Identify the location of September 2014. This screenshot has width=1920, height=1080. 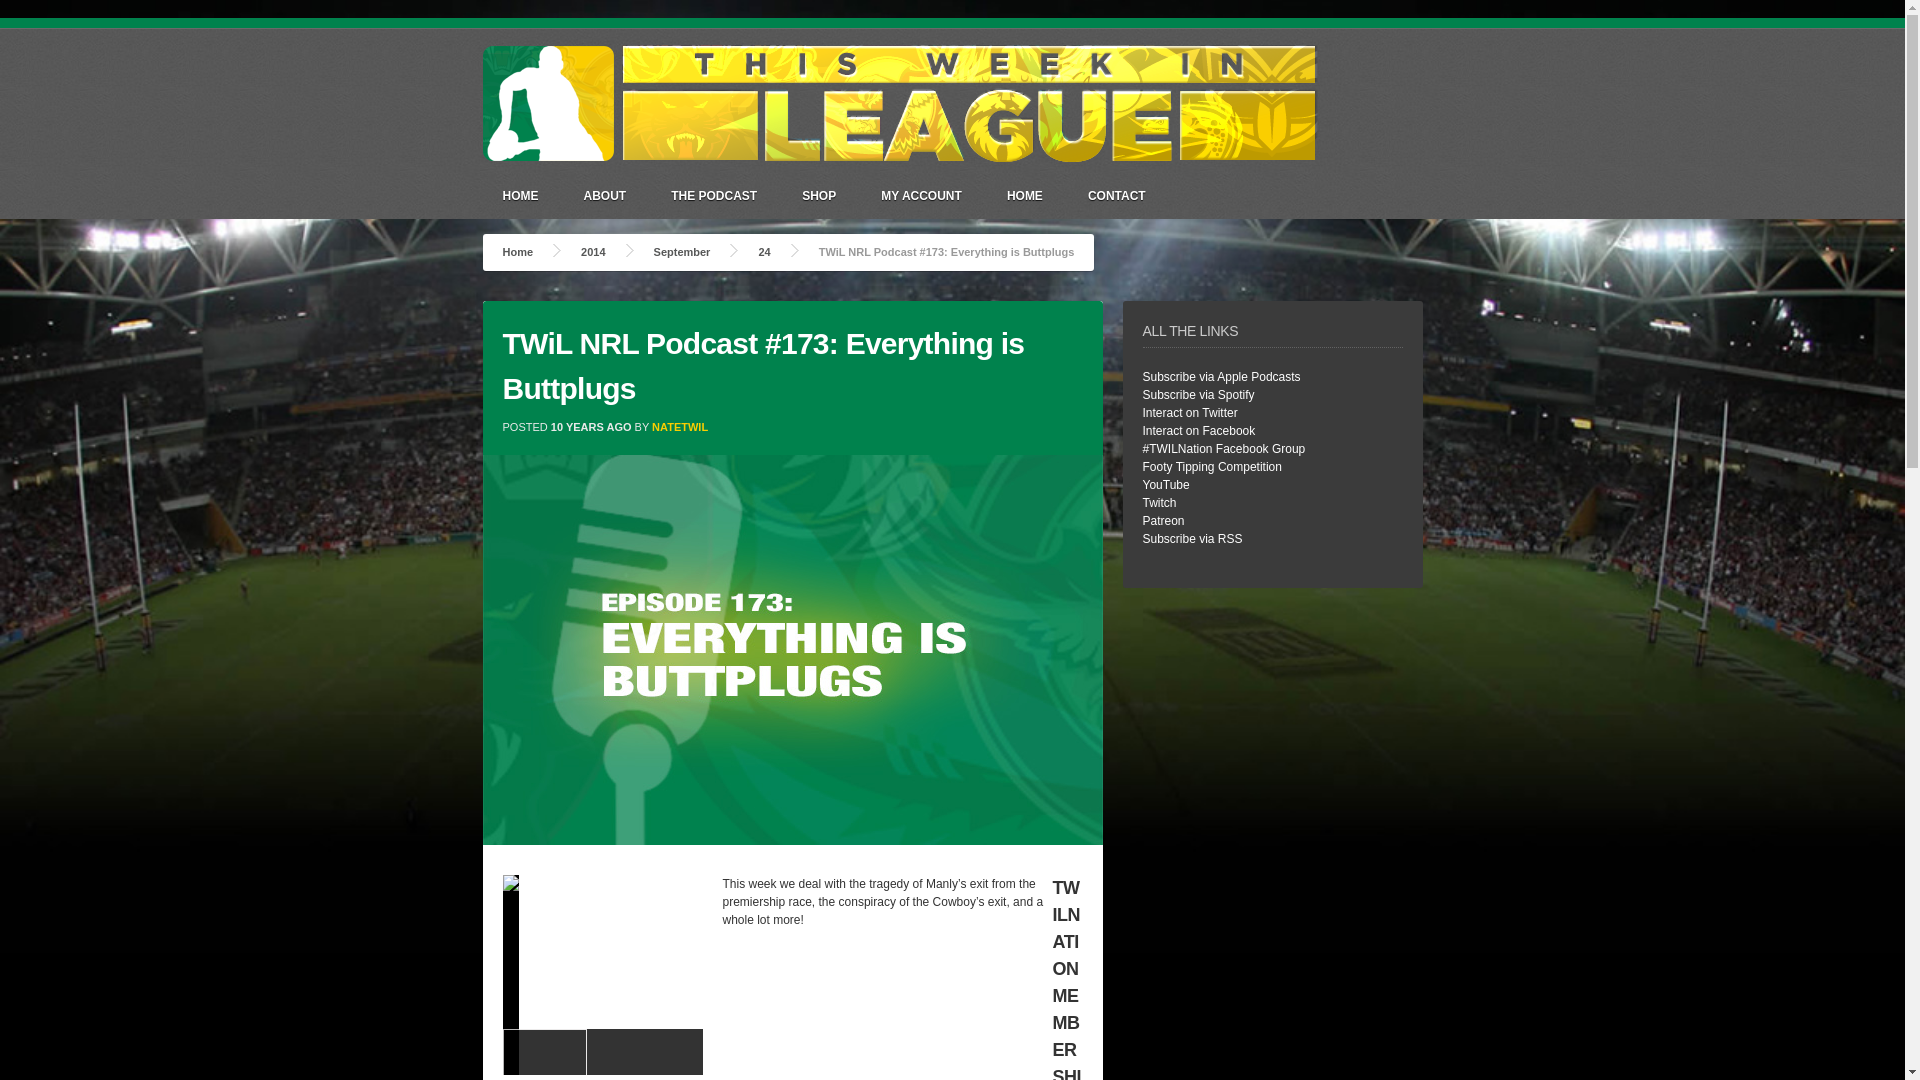
(682, 252).